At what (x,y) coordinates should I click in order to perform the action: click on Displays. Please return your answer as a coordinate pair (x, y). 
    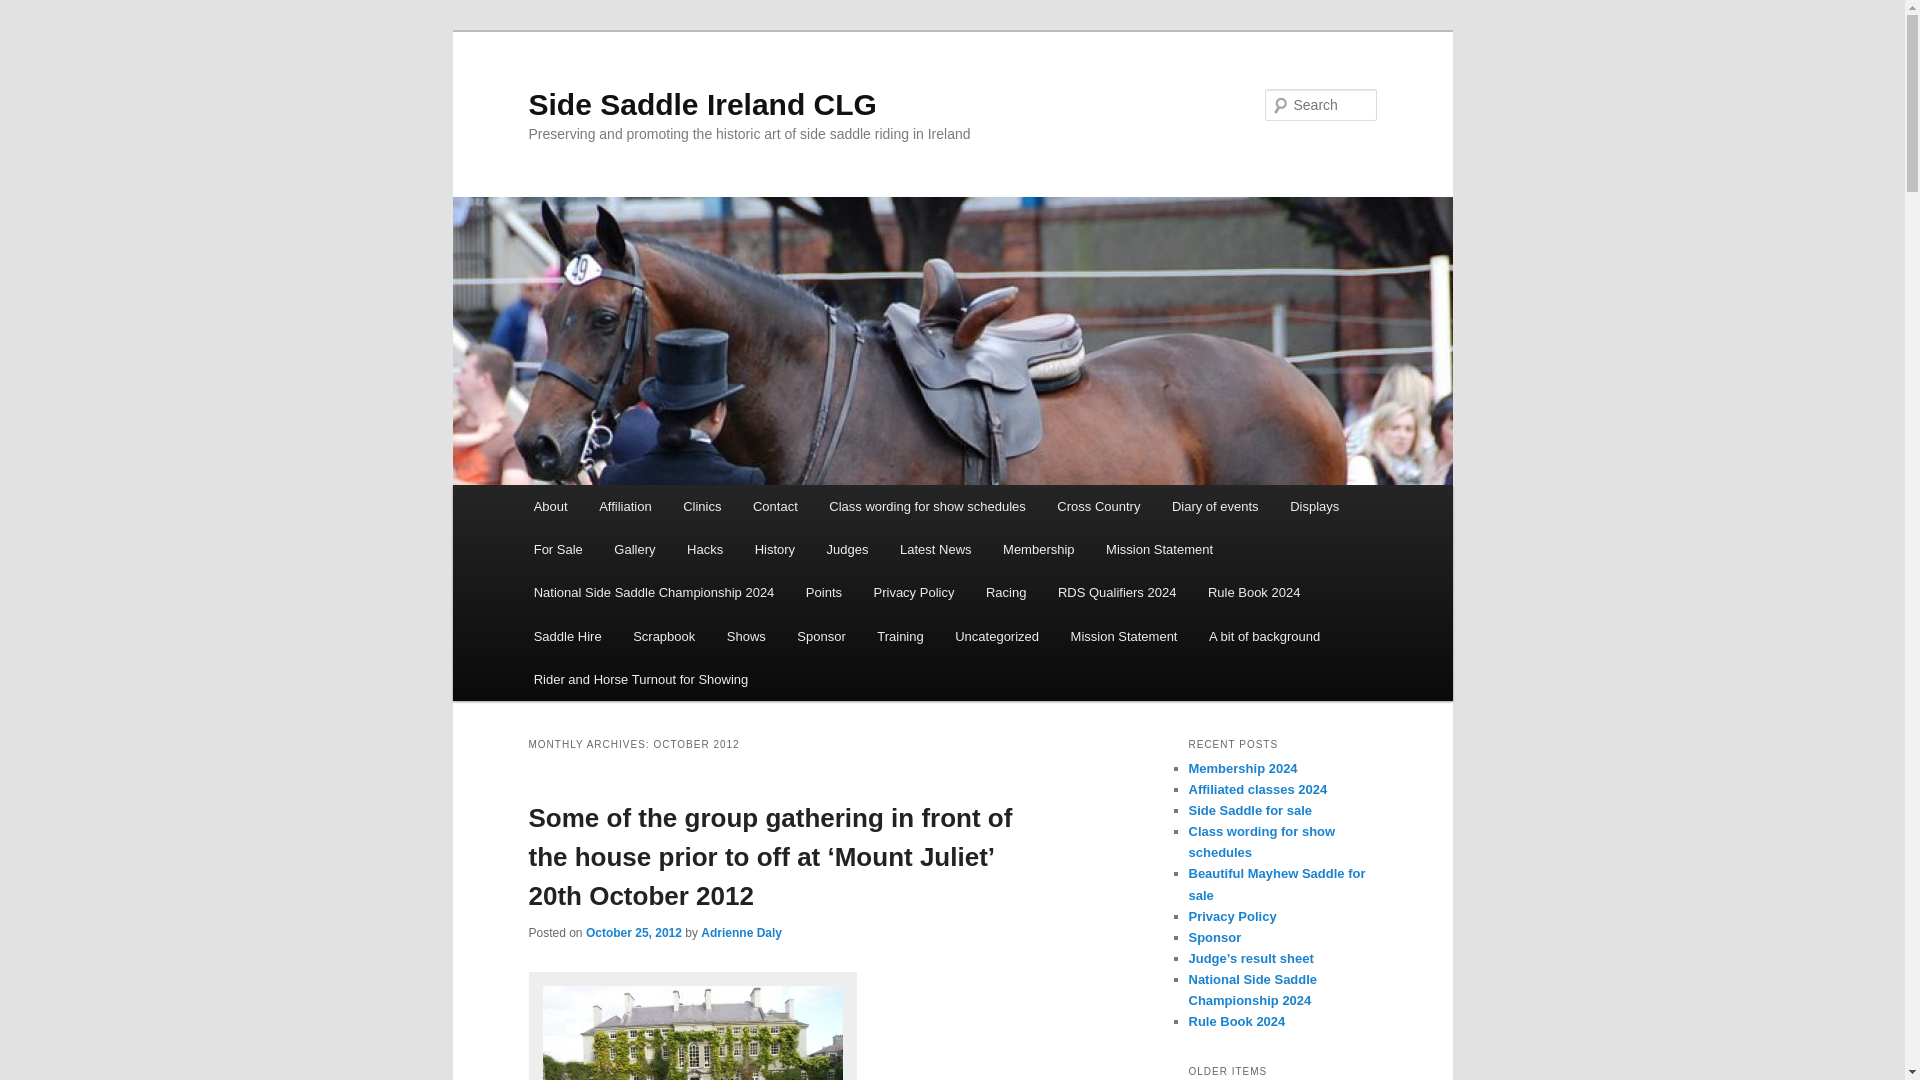
    Looking at the image, I should click on (1314, 506).